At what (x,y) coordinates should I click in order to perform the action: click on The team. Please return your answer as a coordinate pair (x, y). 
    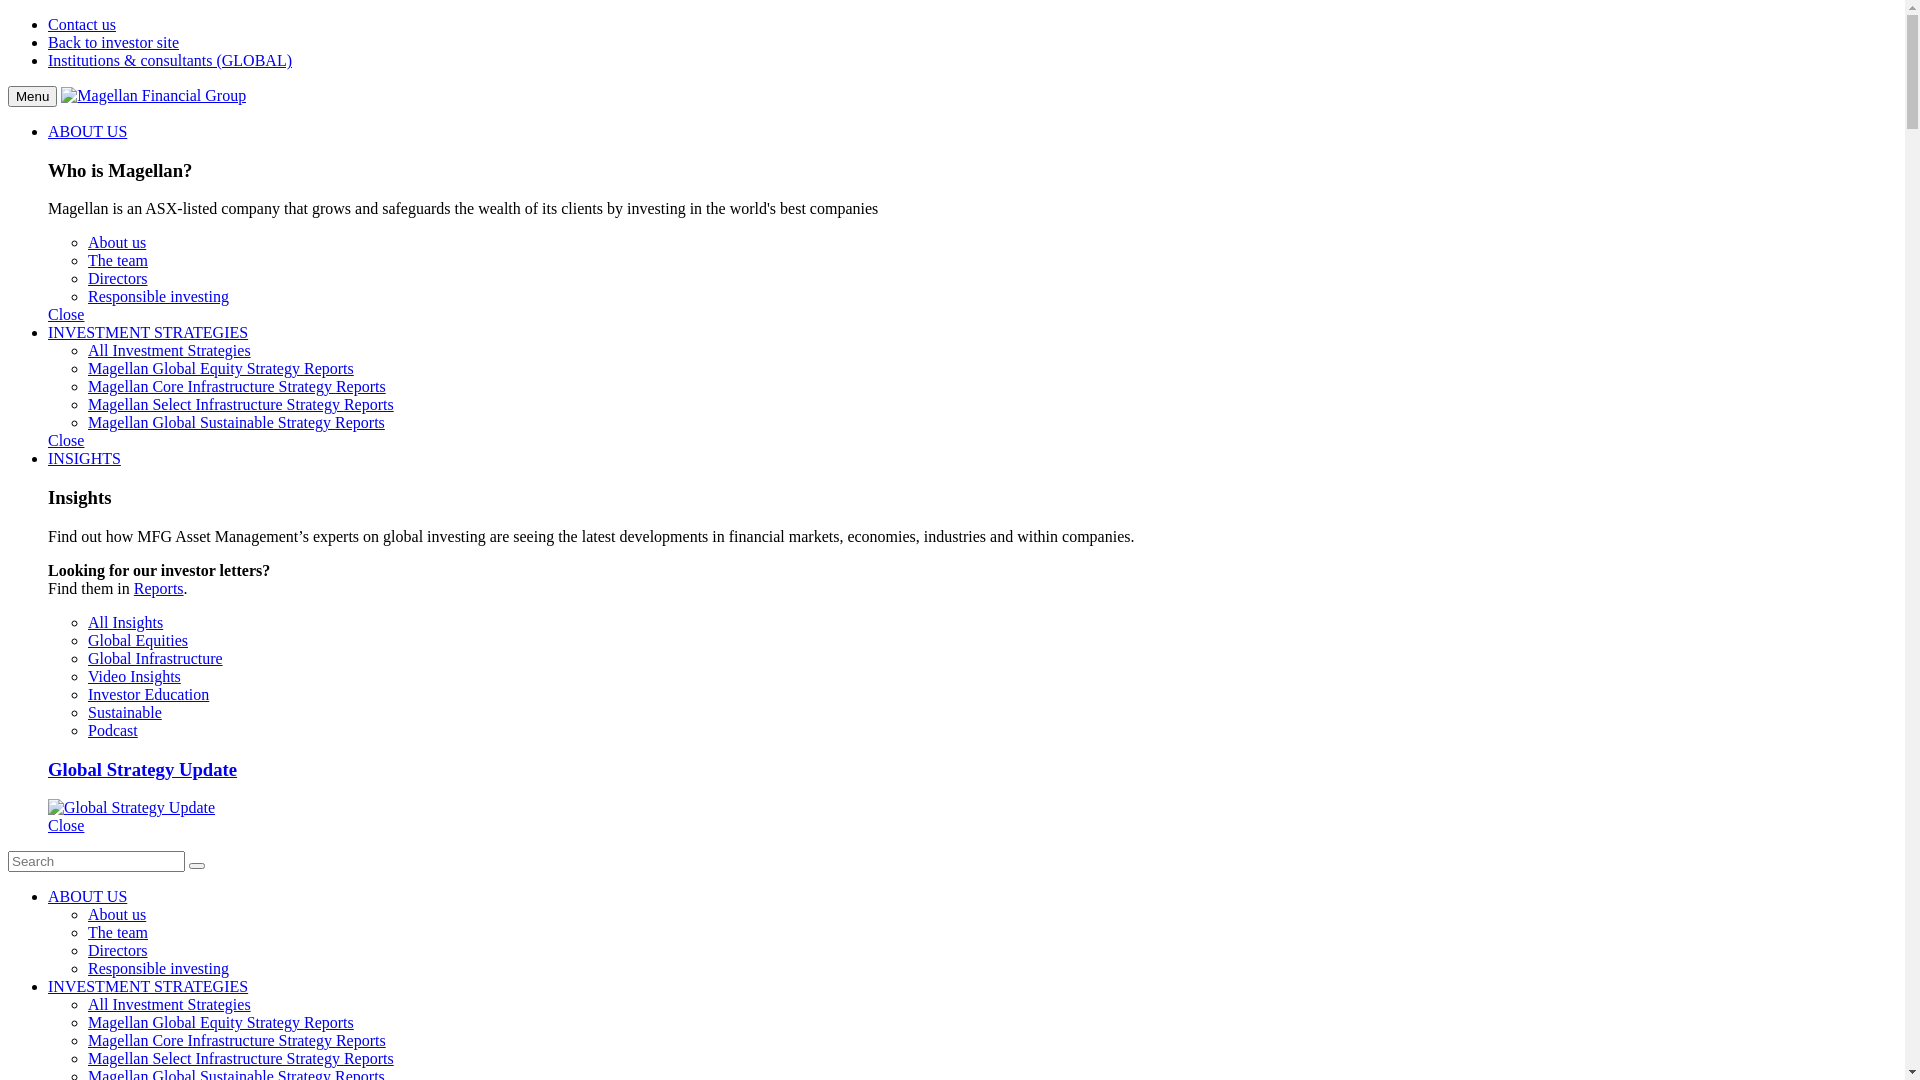
    Looking at the image, I should click on (118, 260).